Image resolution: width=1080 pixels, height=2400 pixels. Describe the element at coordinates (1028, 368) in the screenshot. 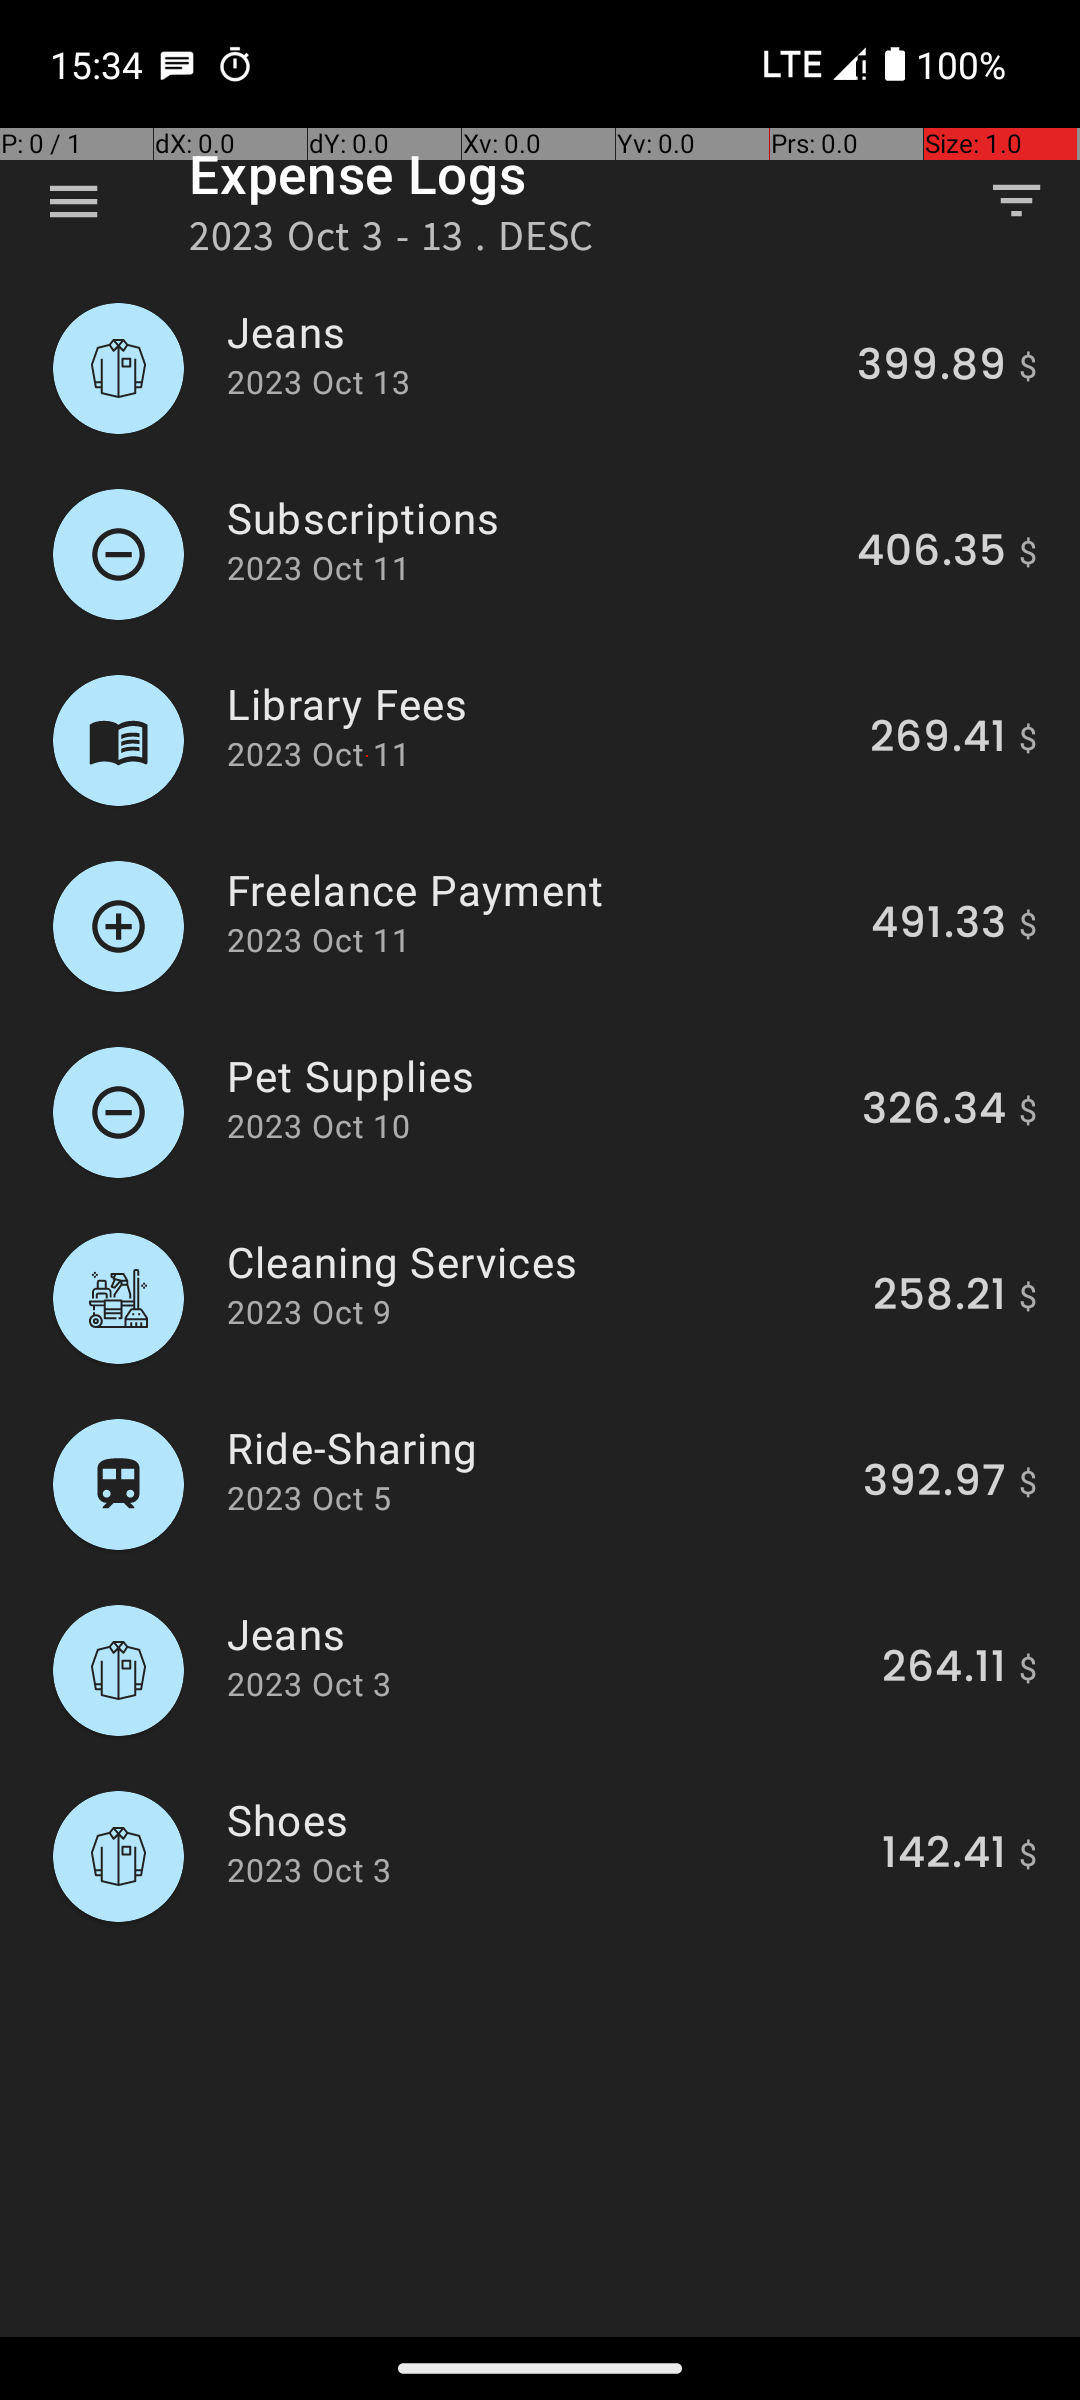

I see `$` at that location.